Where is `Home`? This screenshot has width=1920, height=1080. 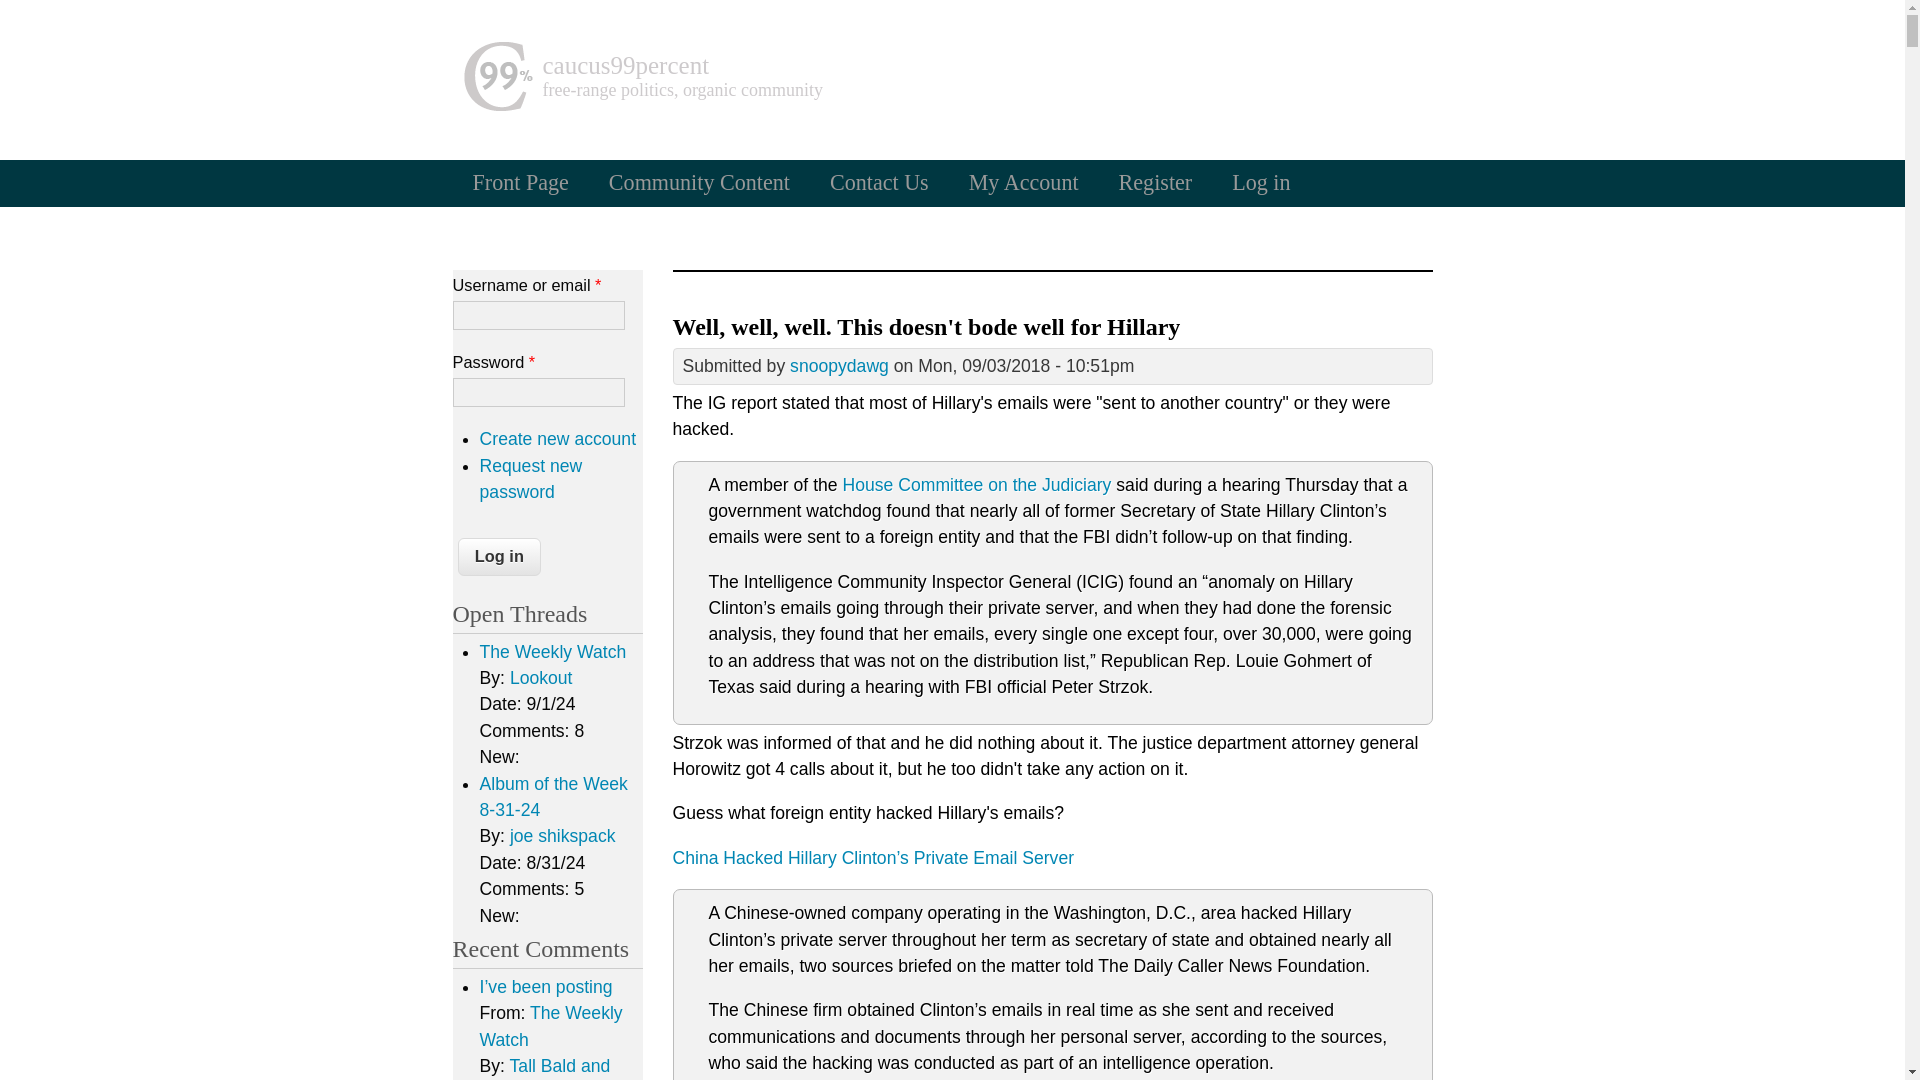 Home is located at coordinates (496, 106).